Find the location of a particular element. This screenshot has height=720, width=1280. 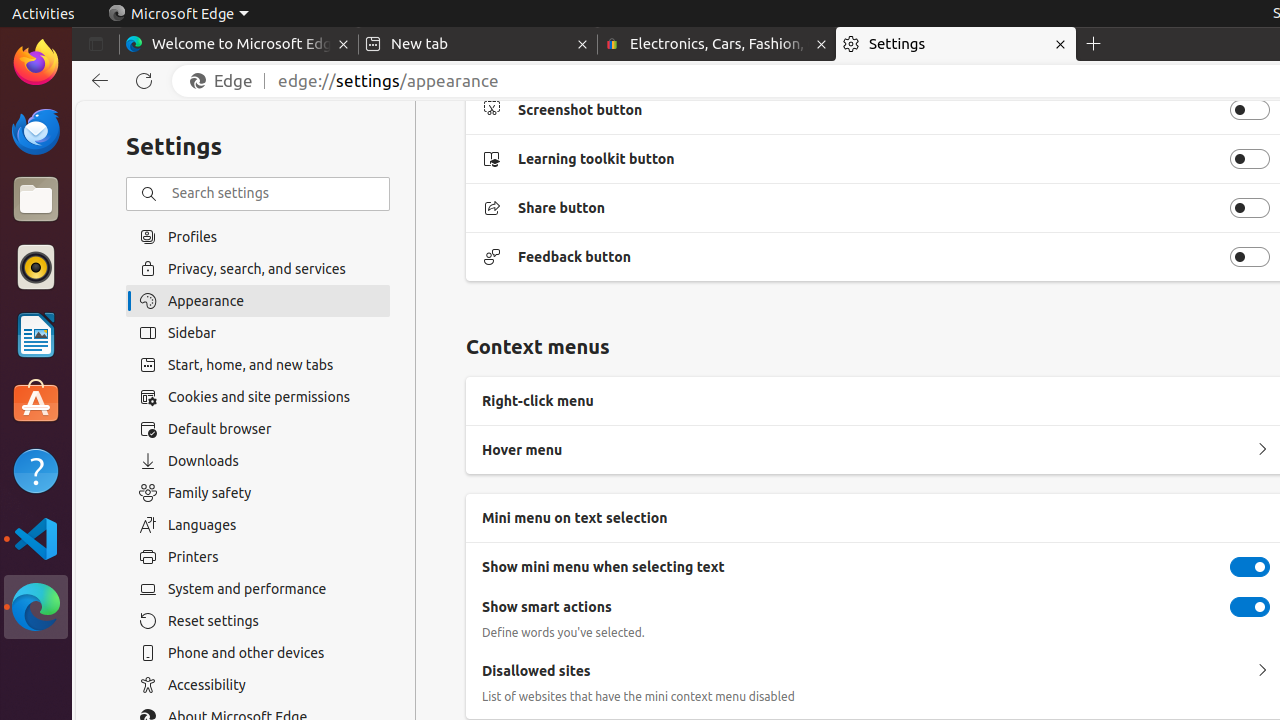

Rhythmbox is located at coordinates (36, 267).